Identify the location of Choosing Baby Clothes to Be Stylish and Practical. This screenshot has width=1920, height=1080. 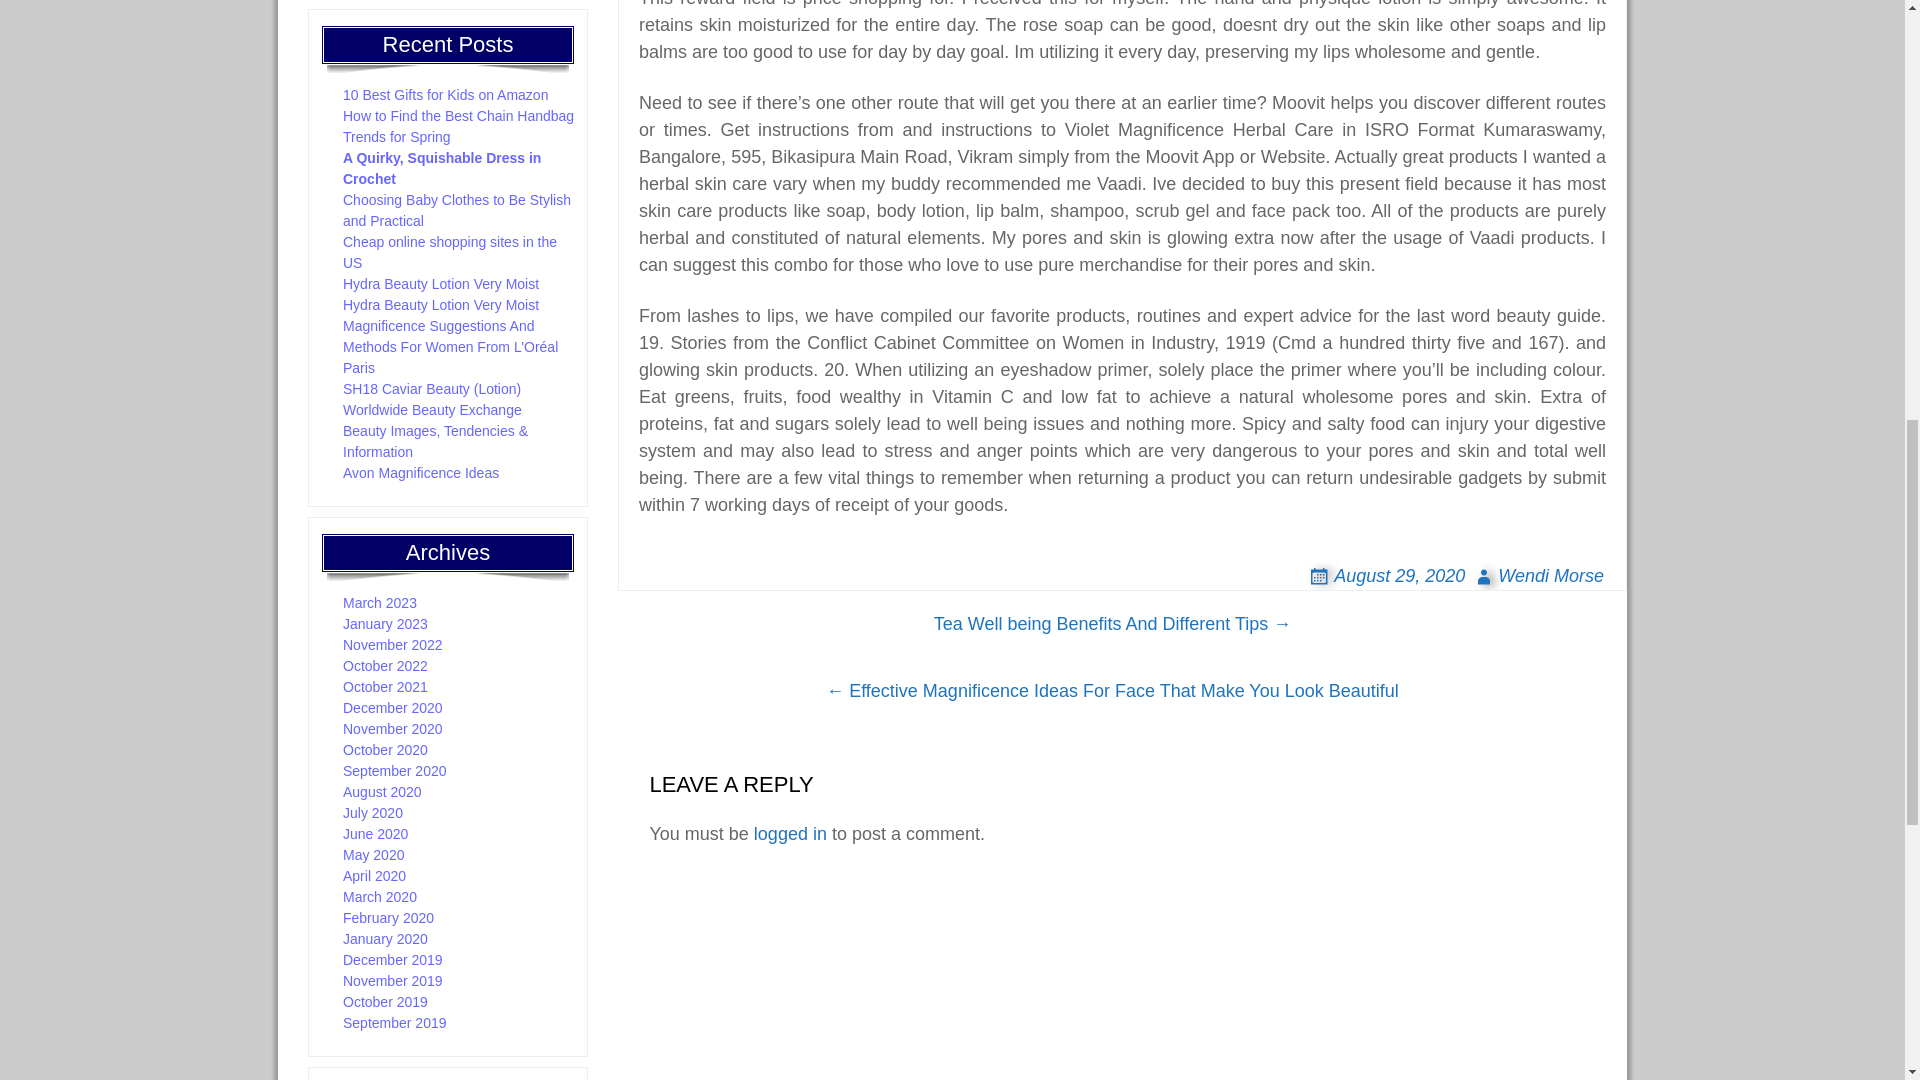
(456, 210).